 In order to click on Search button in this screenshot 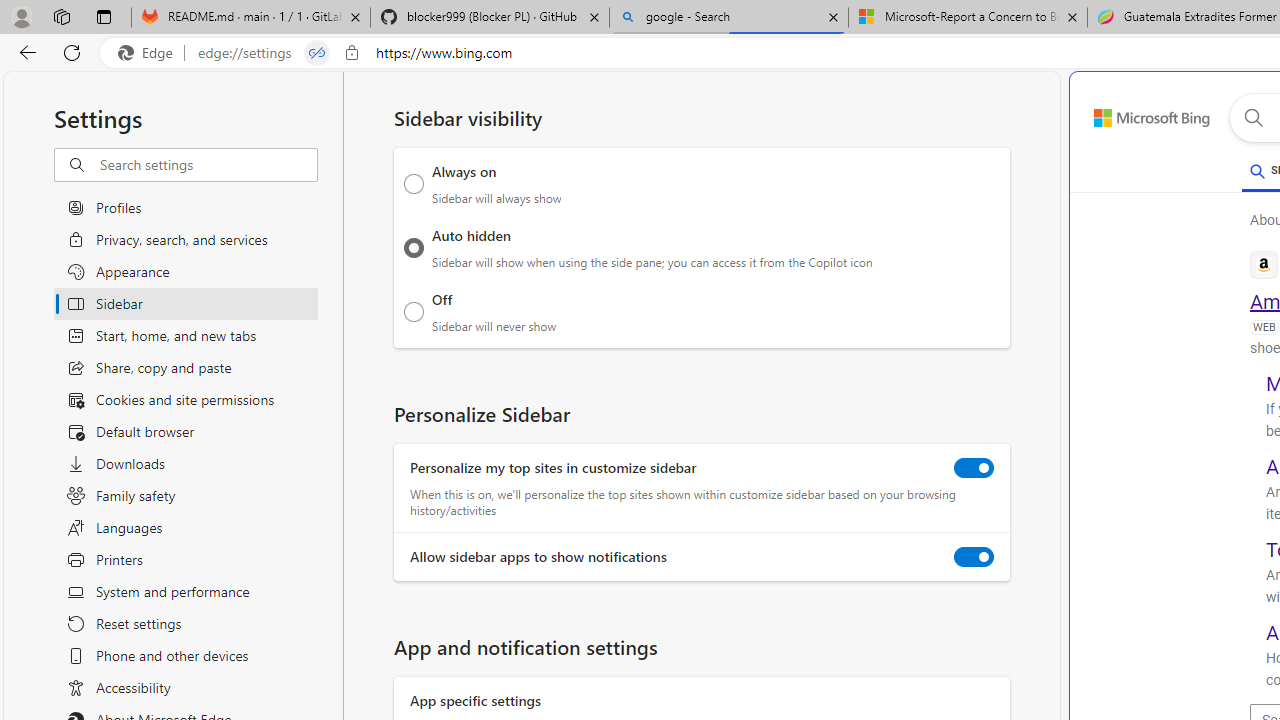, I will do `click(1253, 118)`.